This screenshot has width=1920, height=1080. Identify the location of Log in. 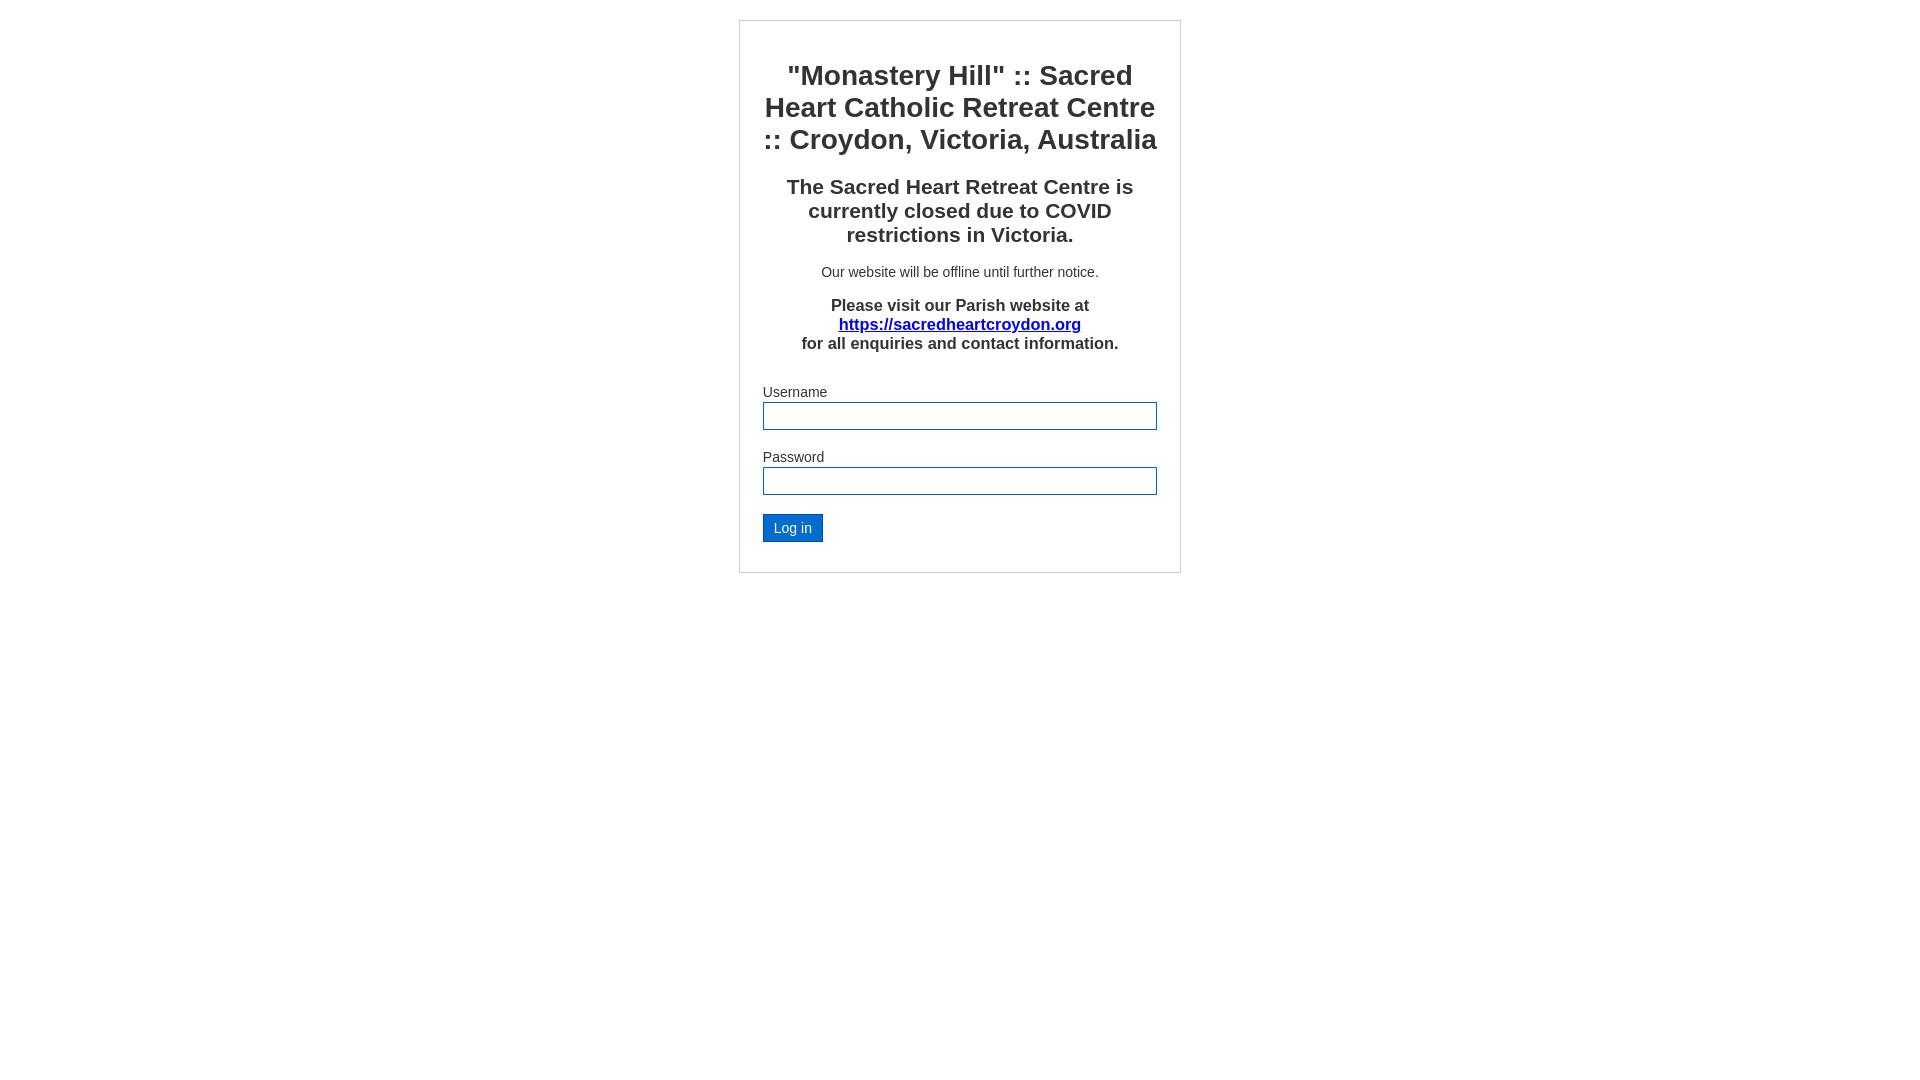
(793, 528).